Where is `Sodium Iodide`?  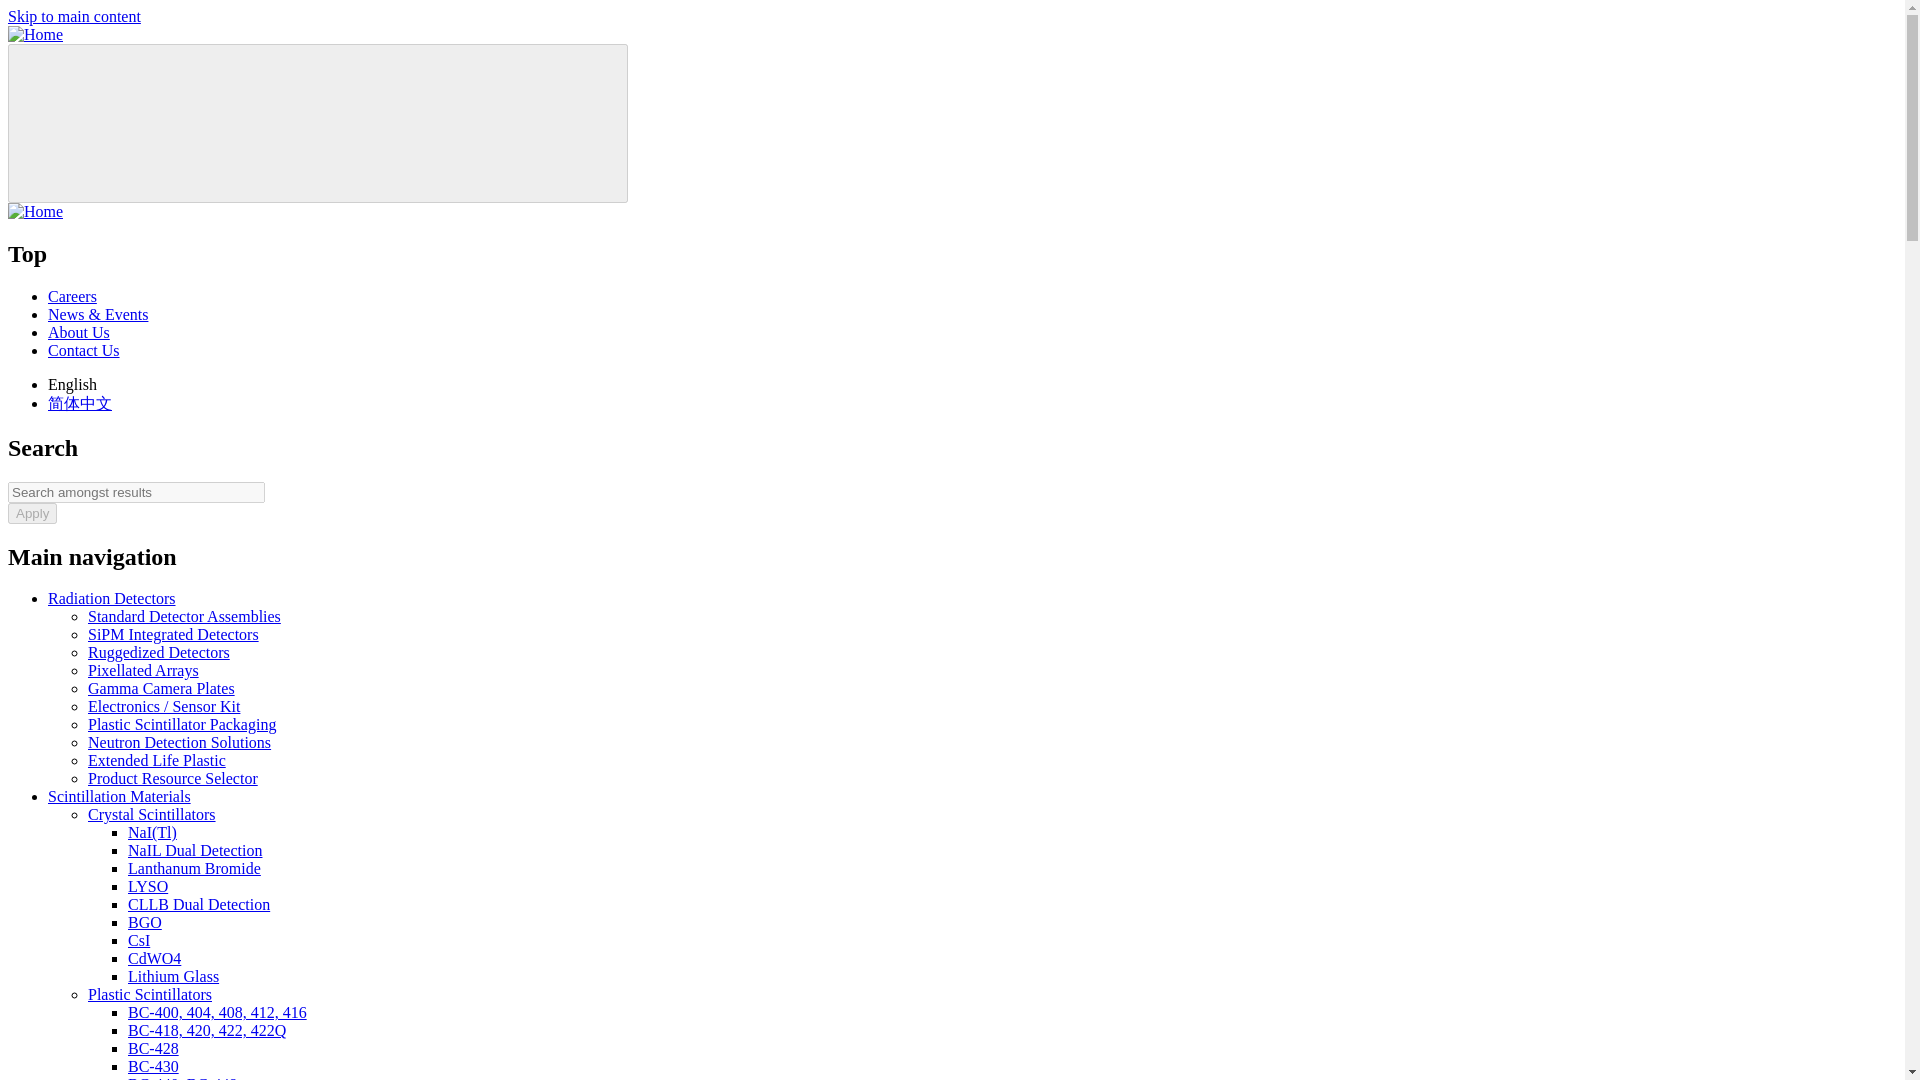 Sodium Iodide is located at coordinates (152, 832).